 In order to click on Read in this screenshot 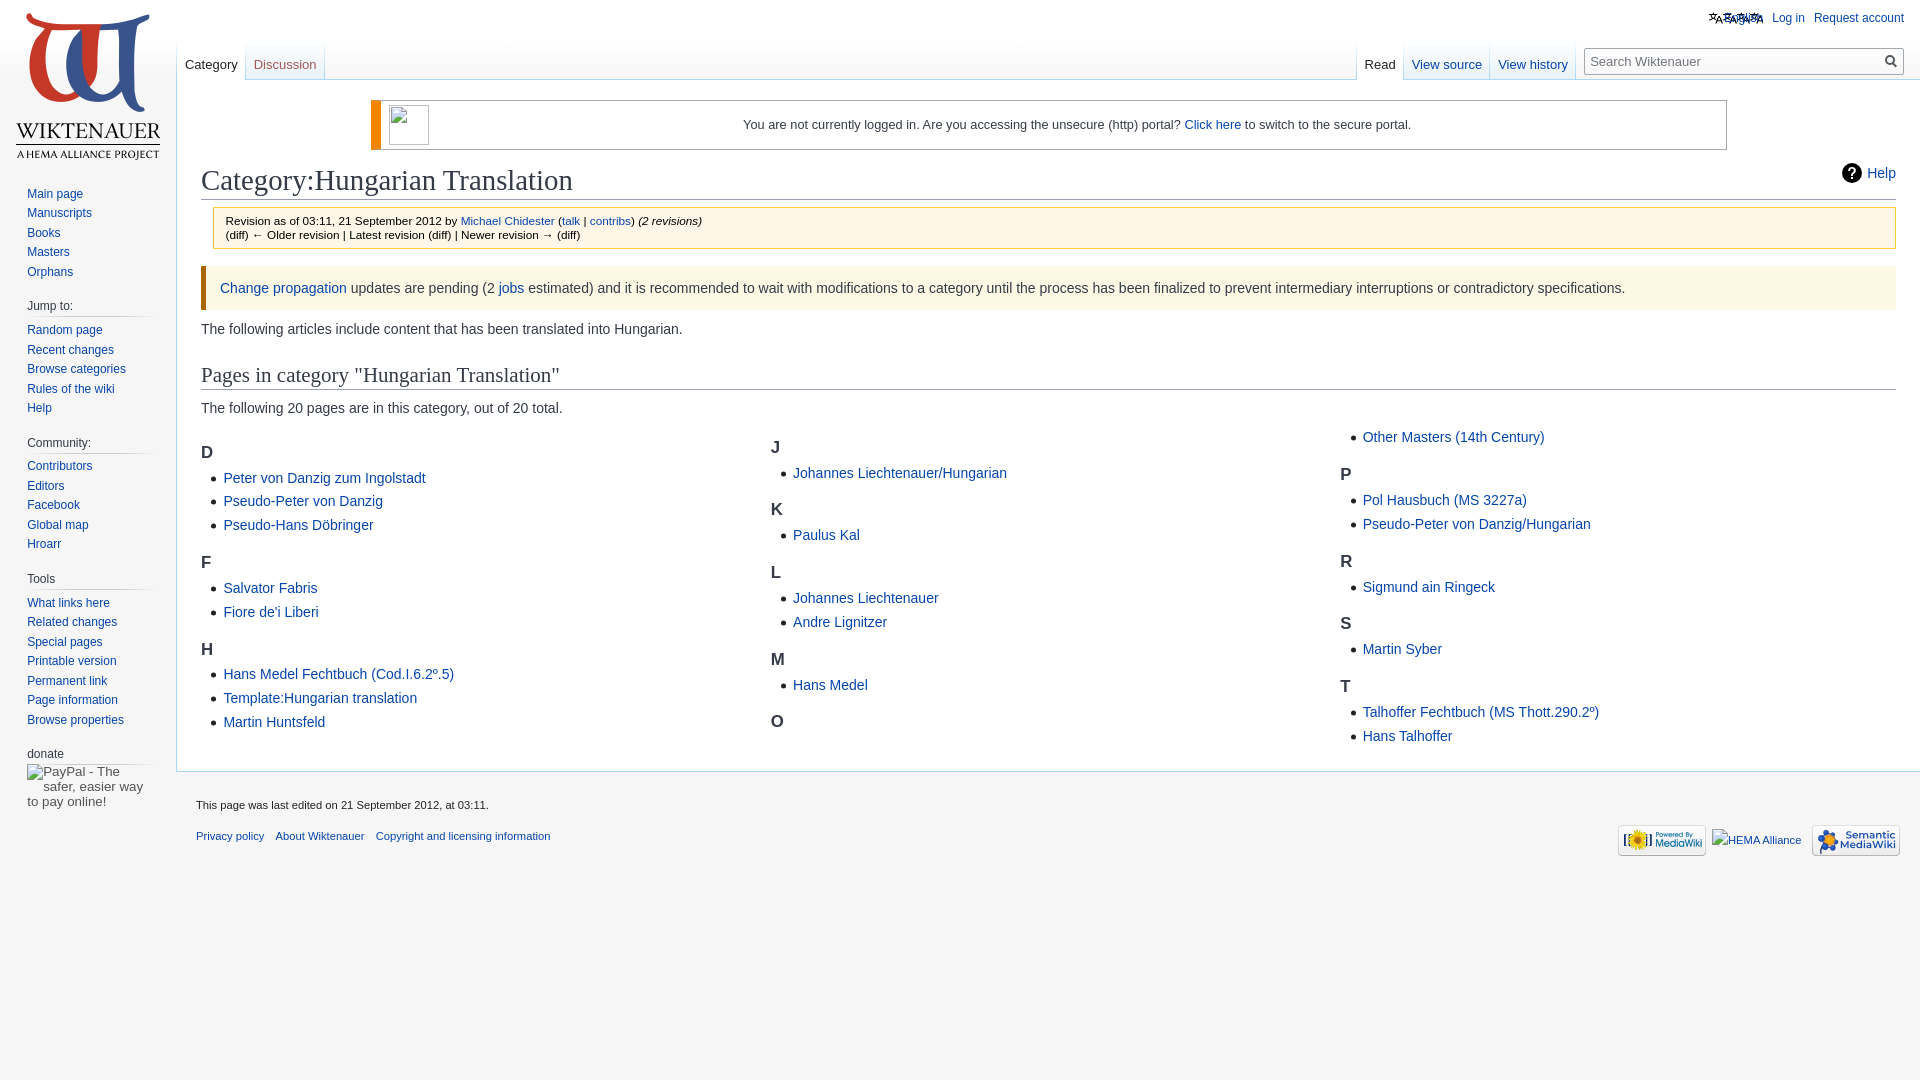, I will do `click(1380, 60)`.